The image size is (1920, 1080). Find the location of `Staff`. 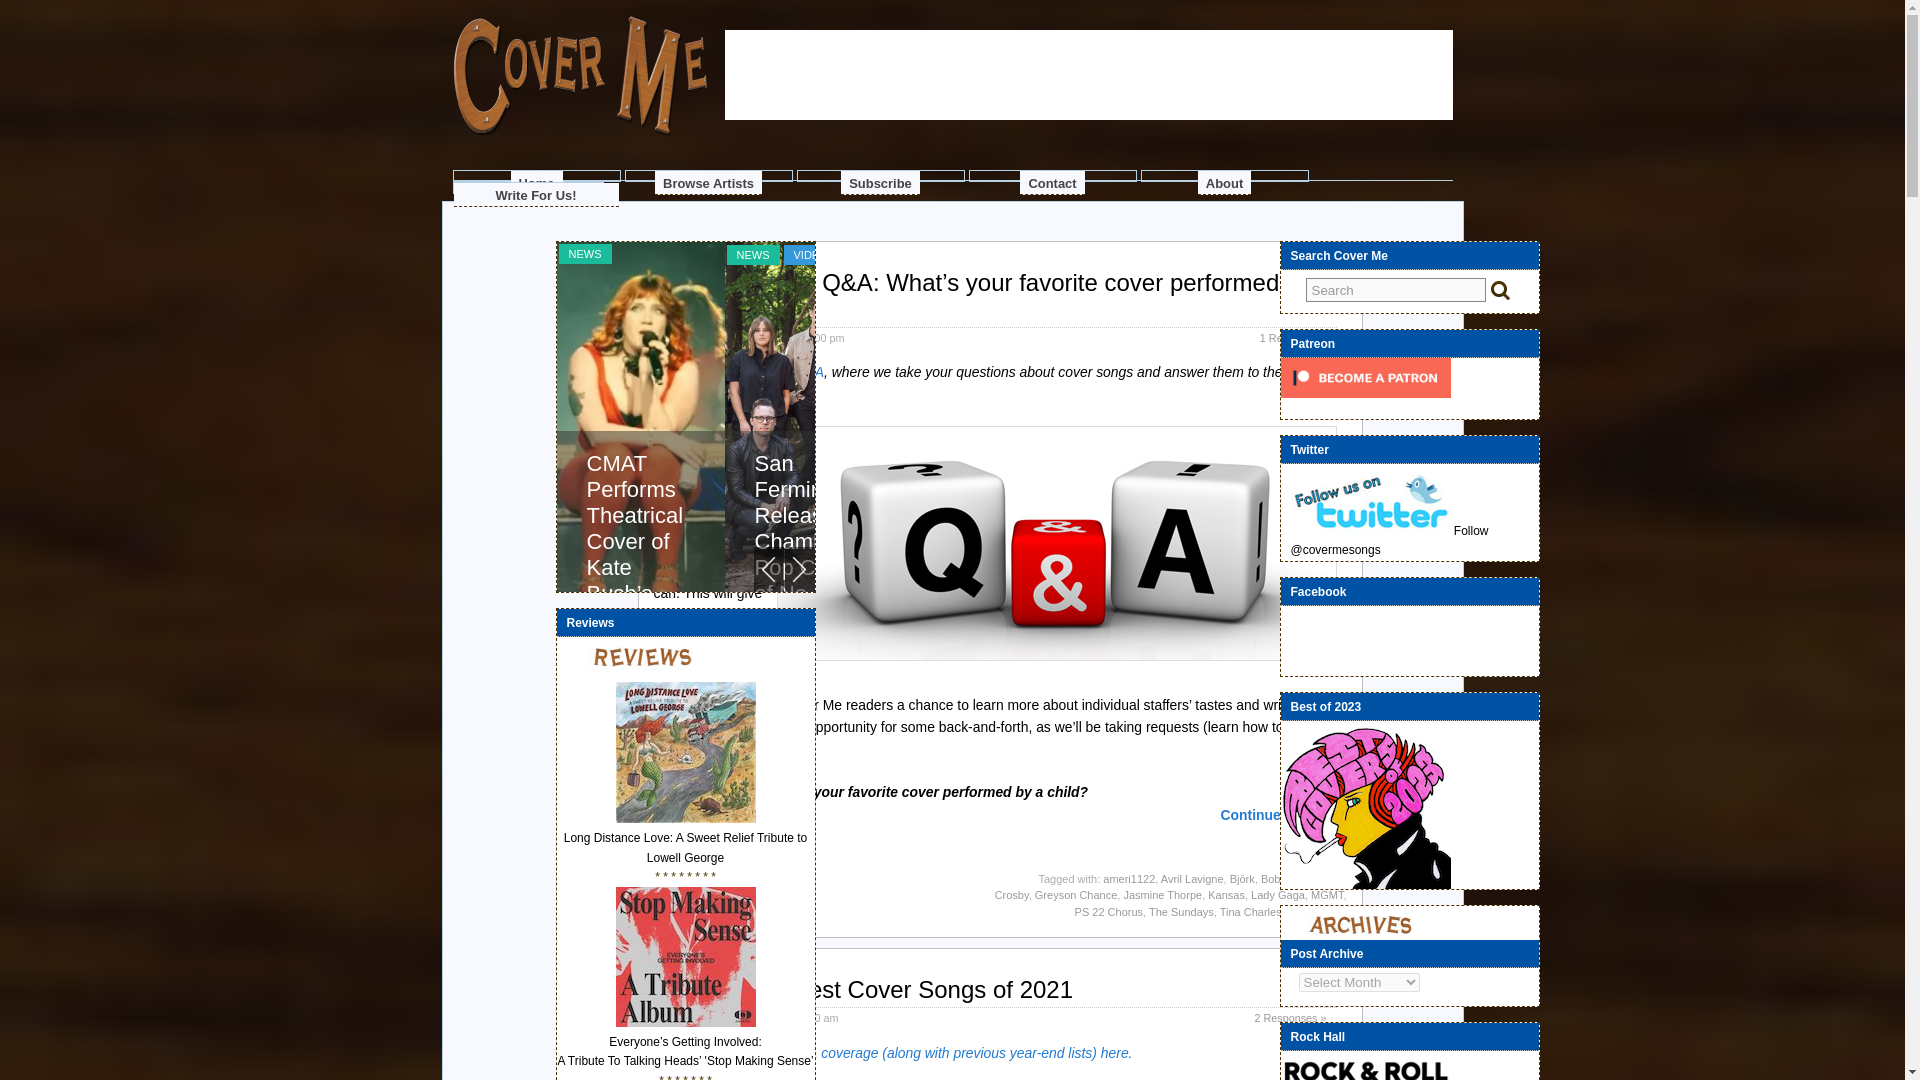

Staff is located at coordinates (774, 1017).